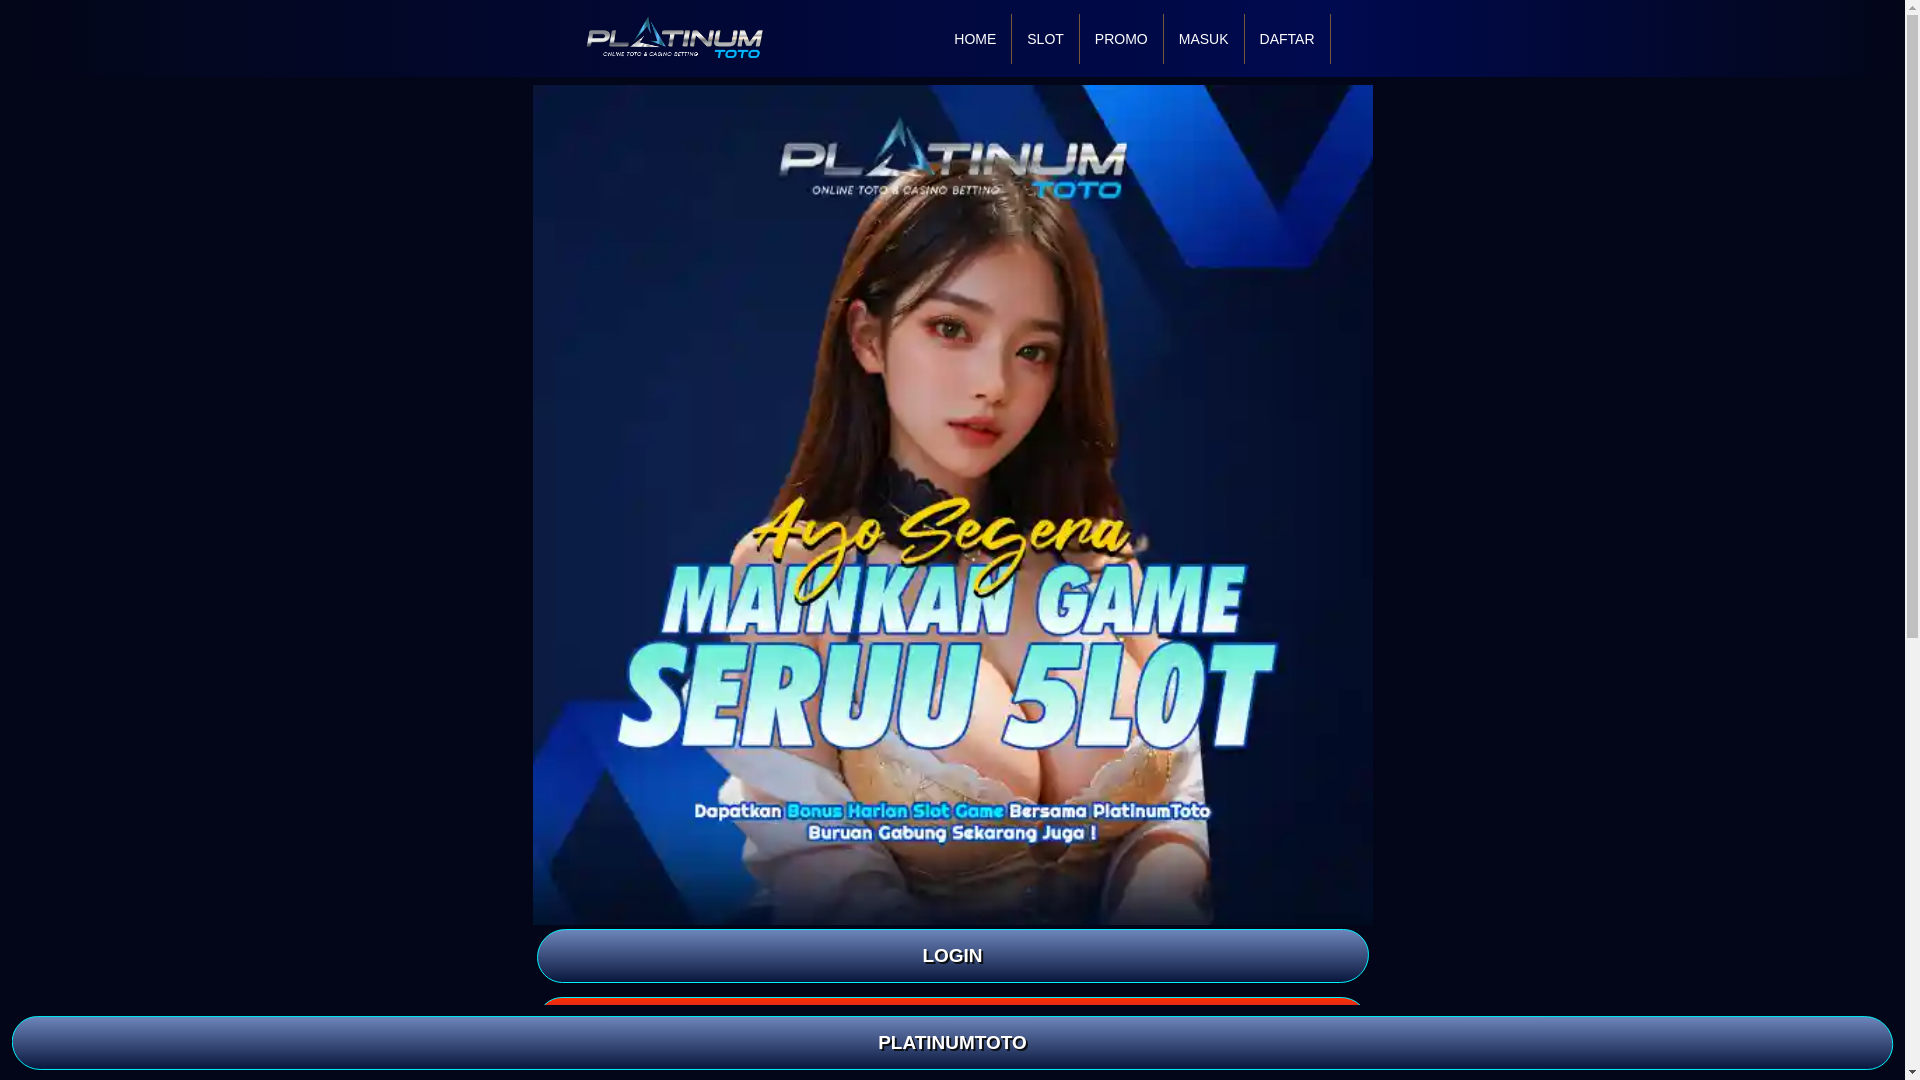 Image resolution: width=1920 pixels, height=1080 pixels. Describe the element at coordinates (951, 1023) in the screenshot. I see `DAFTAR` at that location.